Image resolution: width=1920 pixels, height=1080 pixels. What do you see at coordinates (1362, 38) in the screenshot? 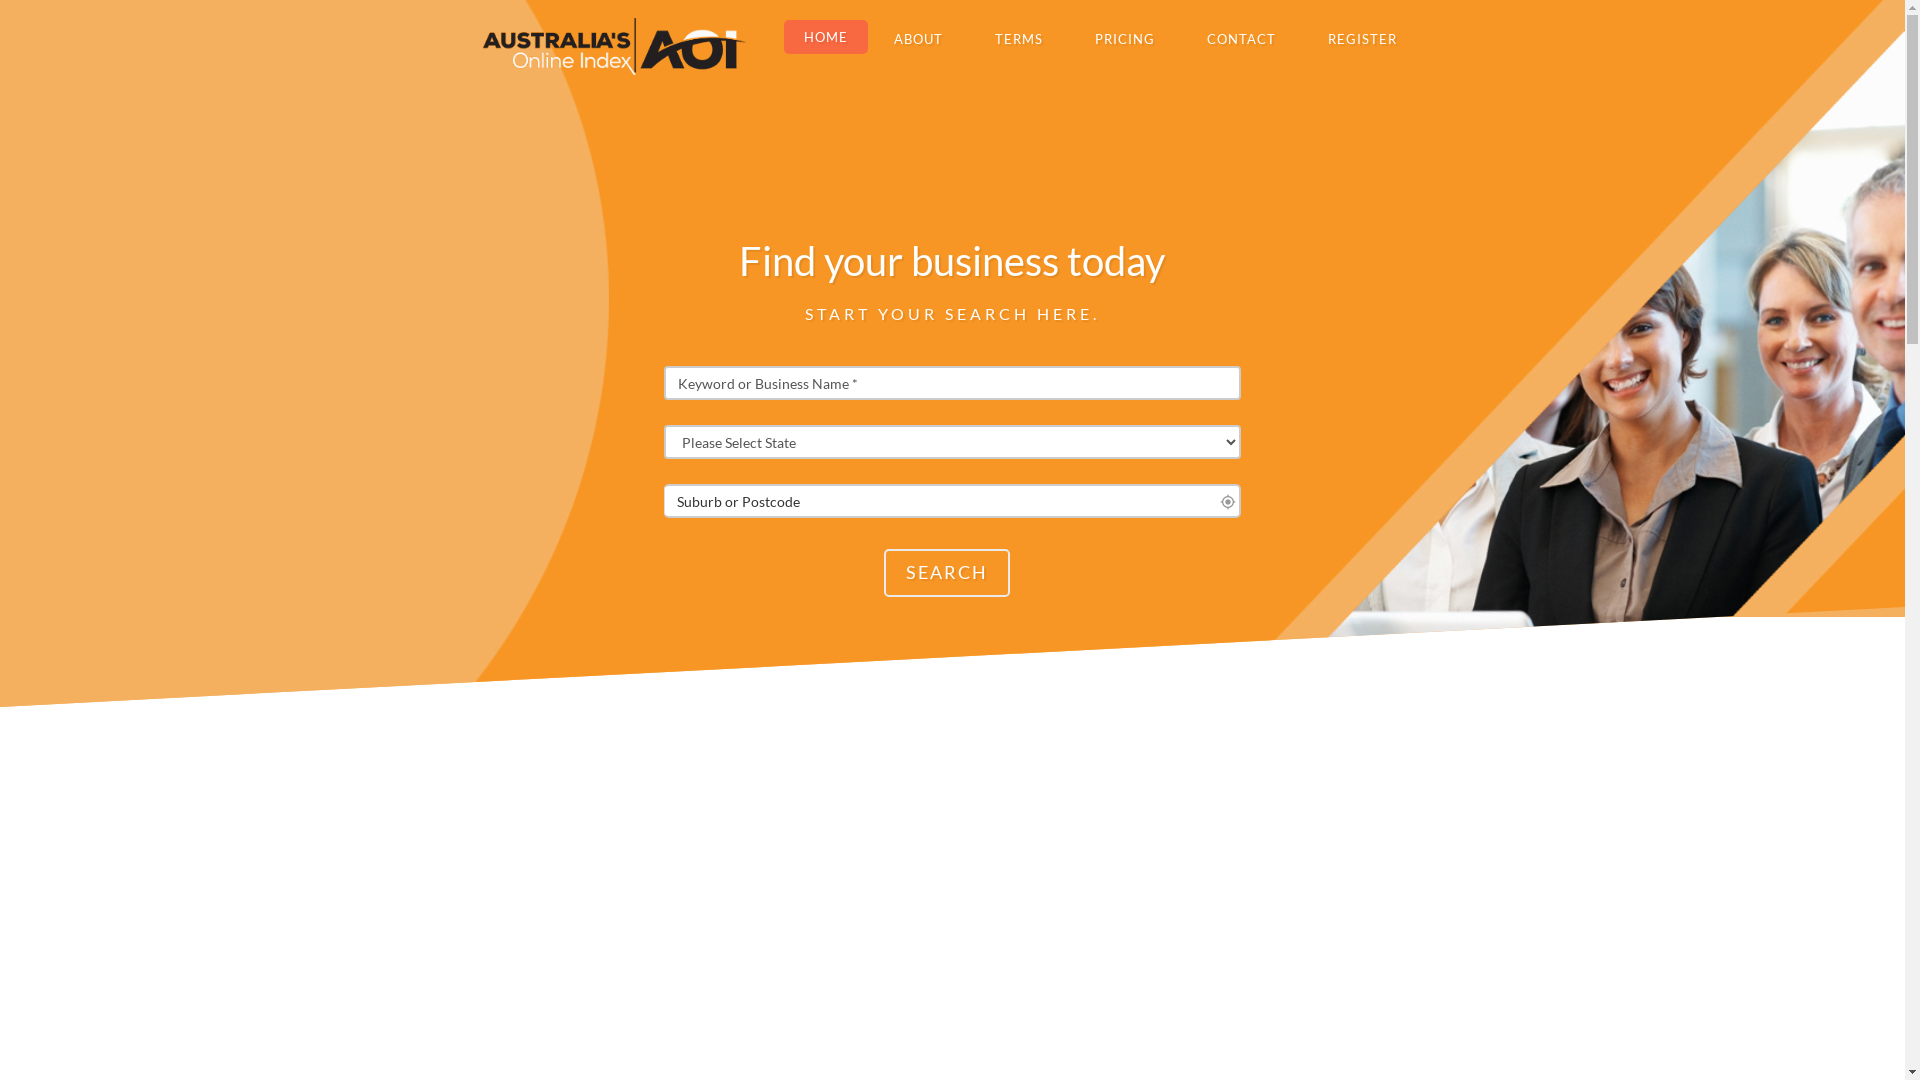
I see `REGISTER` at bounding box center [1362, 38].